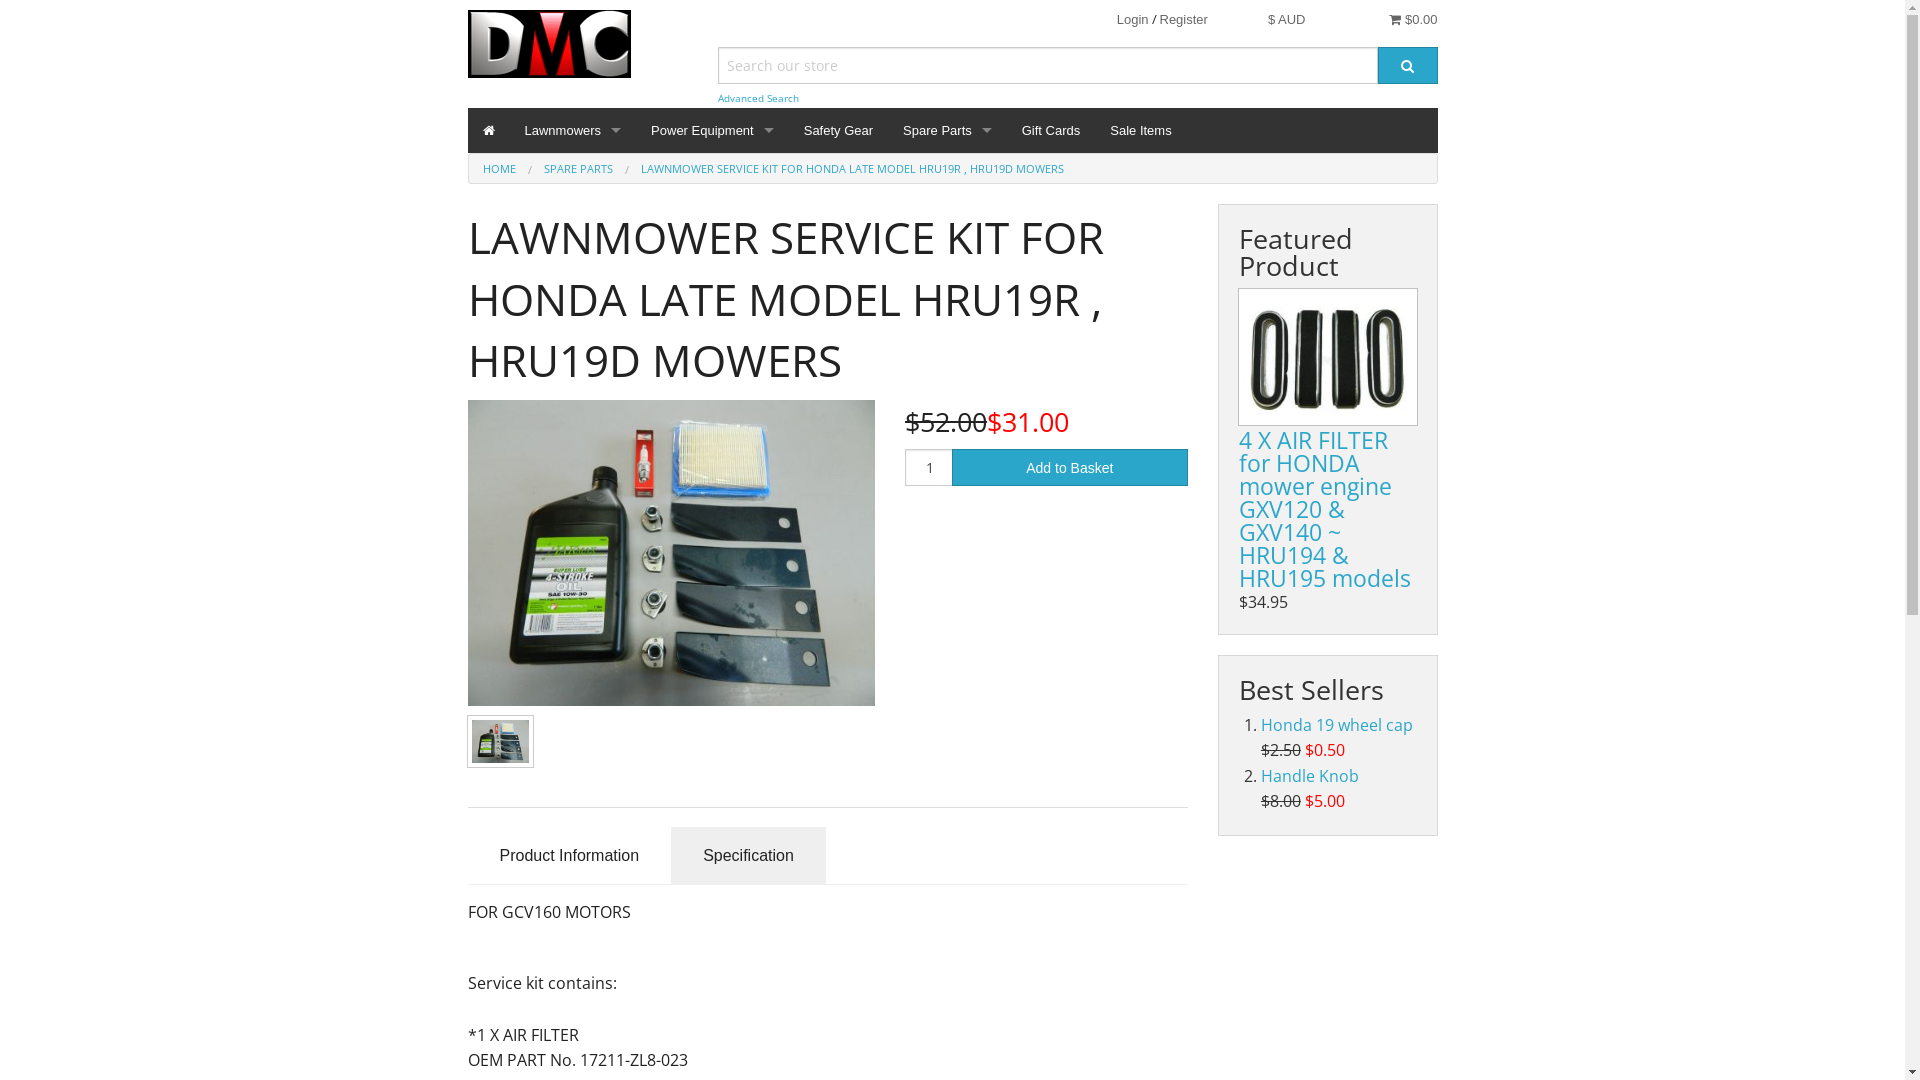 The width and height of the screenshot is (1920, 1080). What do you see at coordinates (948, 290) in the screenshot?
I see `Cables & Controls` at bounding box center [948, 290].